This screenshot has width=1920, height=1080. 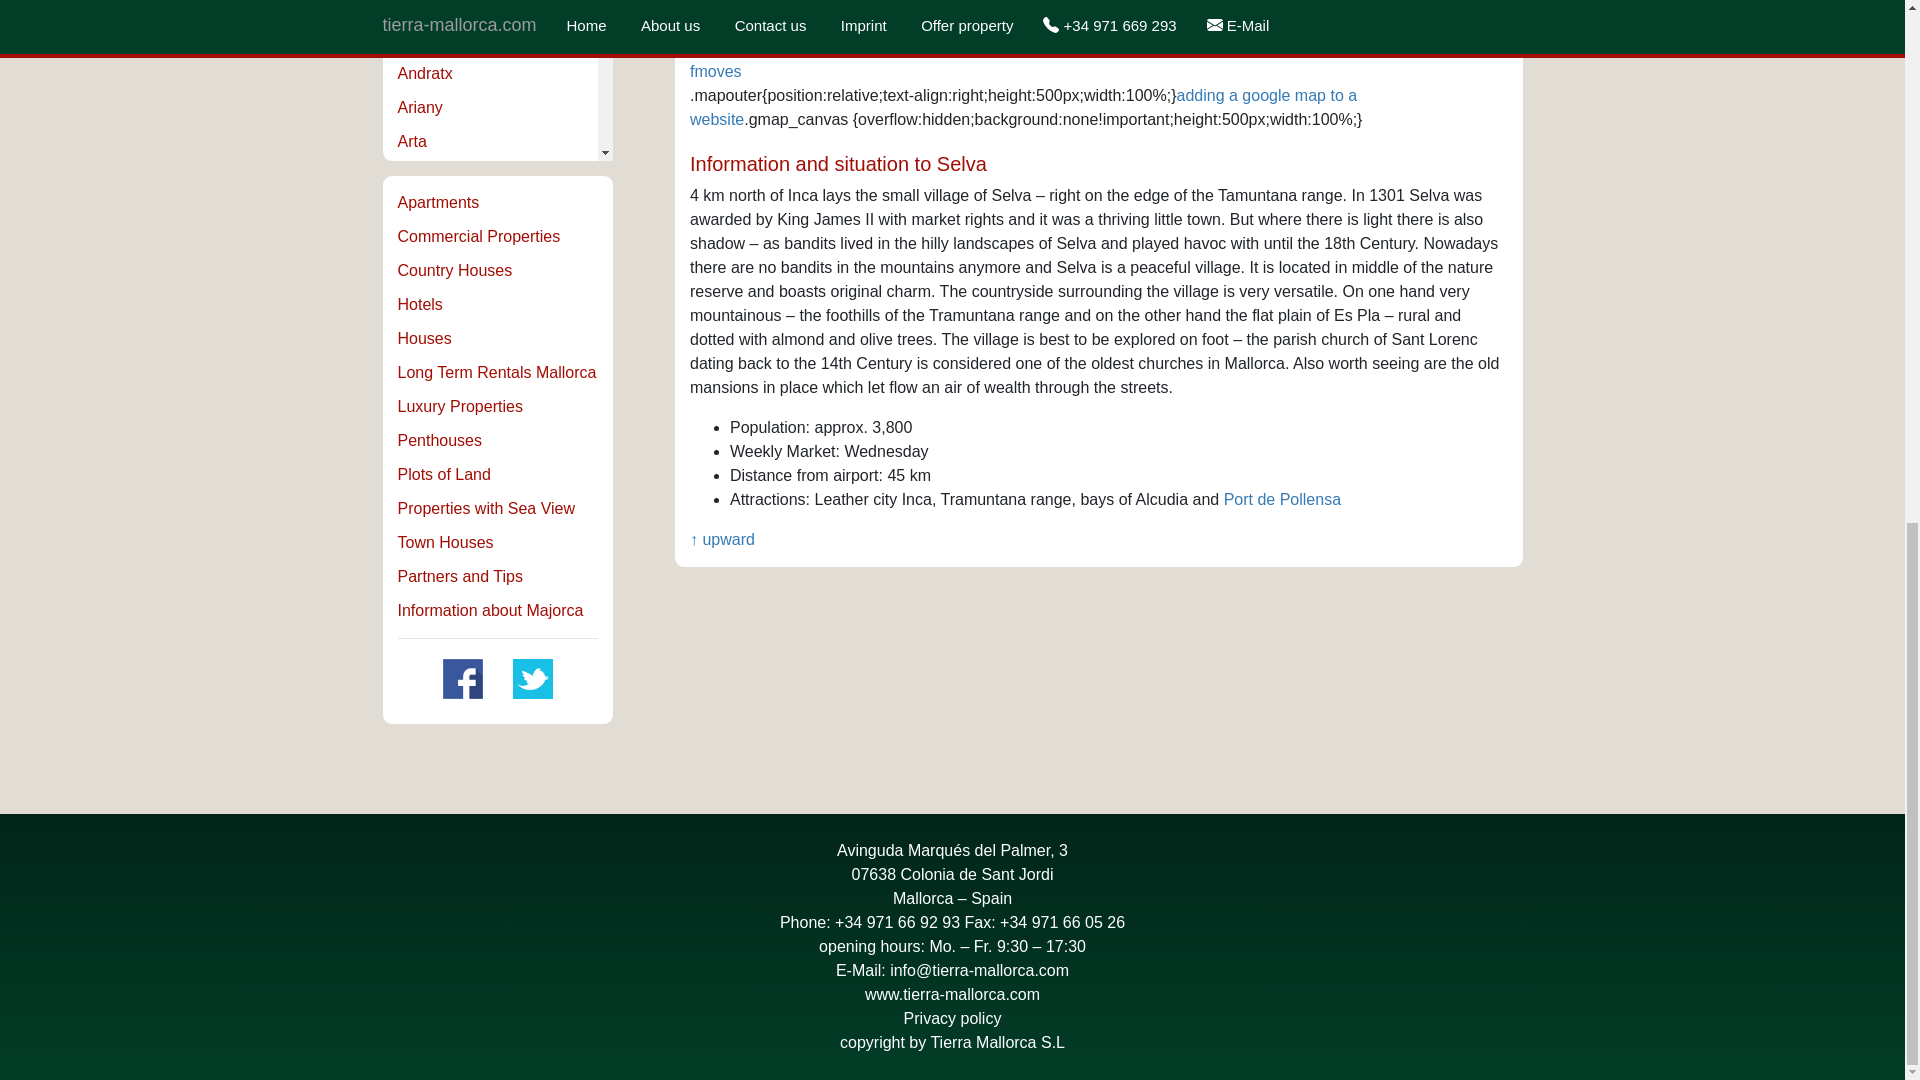 I want to click on Arta, so click(x=412, y=141).